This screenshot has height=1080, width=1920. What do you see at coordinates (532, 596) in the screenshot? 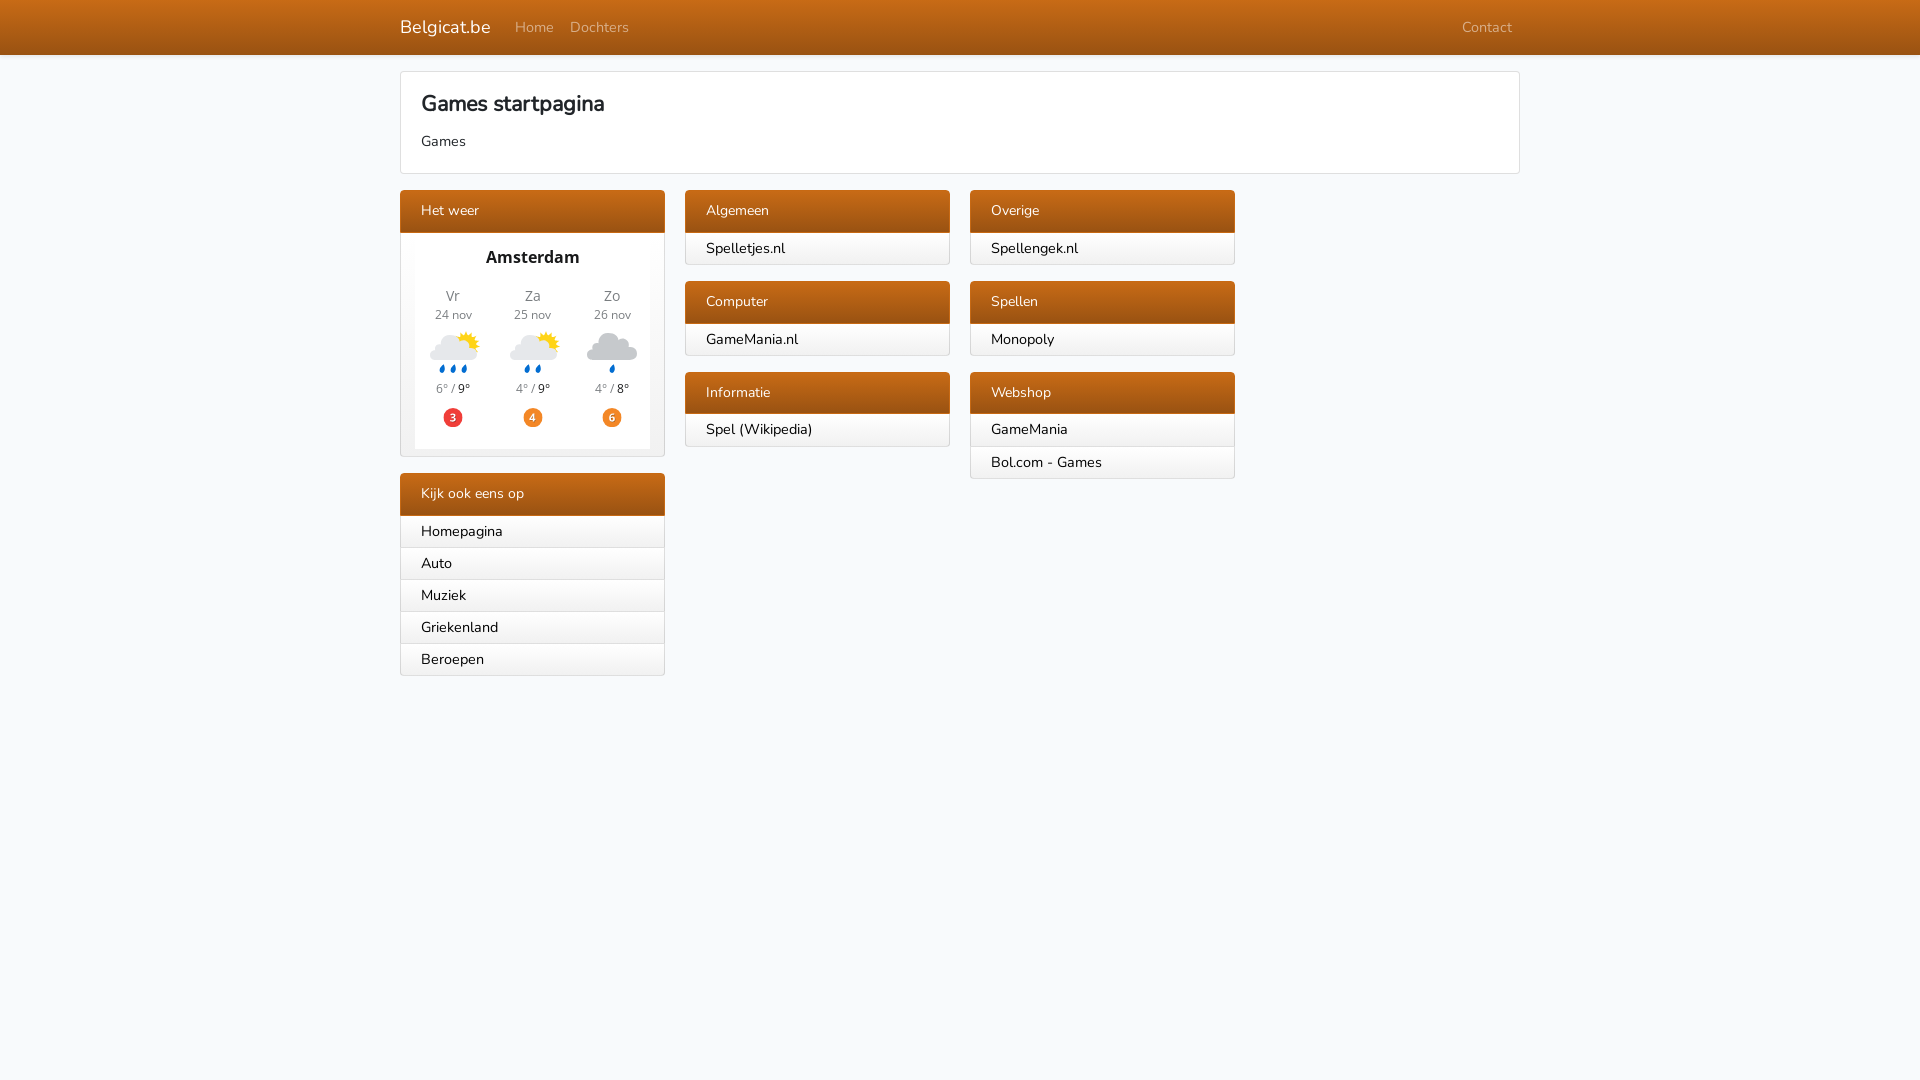
I see `Muziek` at bounding box center [532, 596].